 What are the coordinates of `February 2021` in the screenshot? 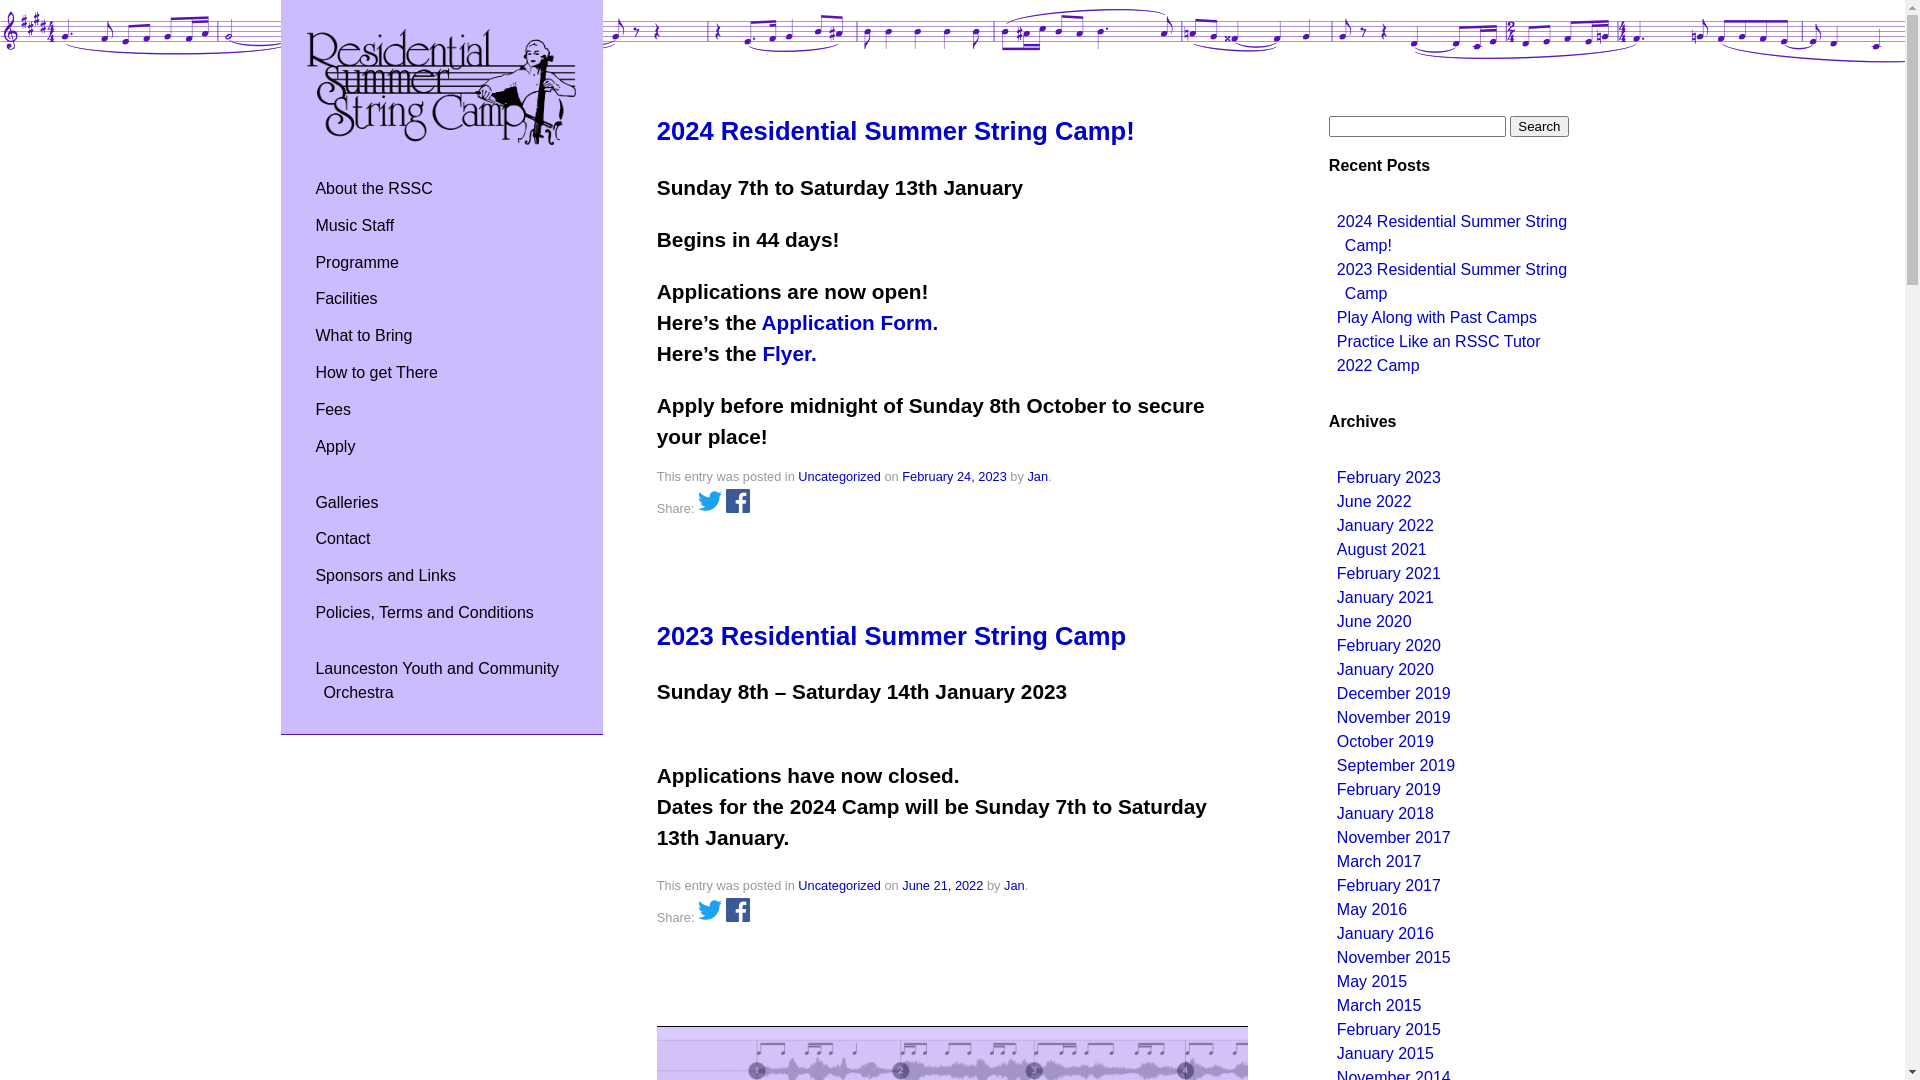 It's located at (1389, 574).